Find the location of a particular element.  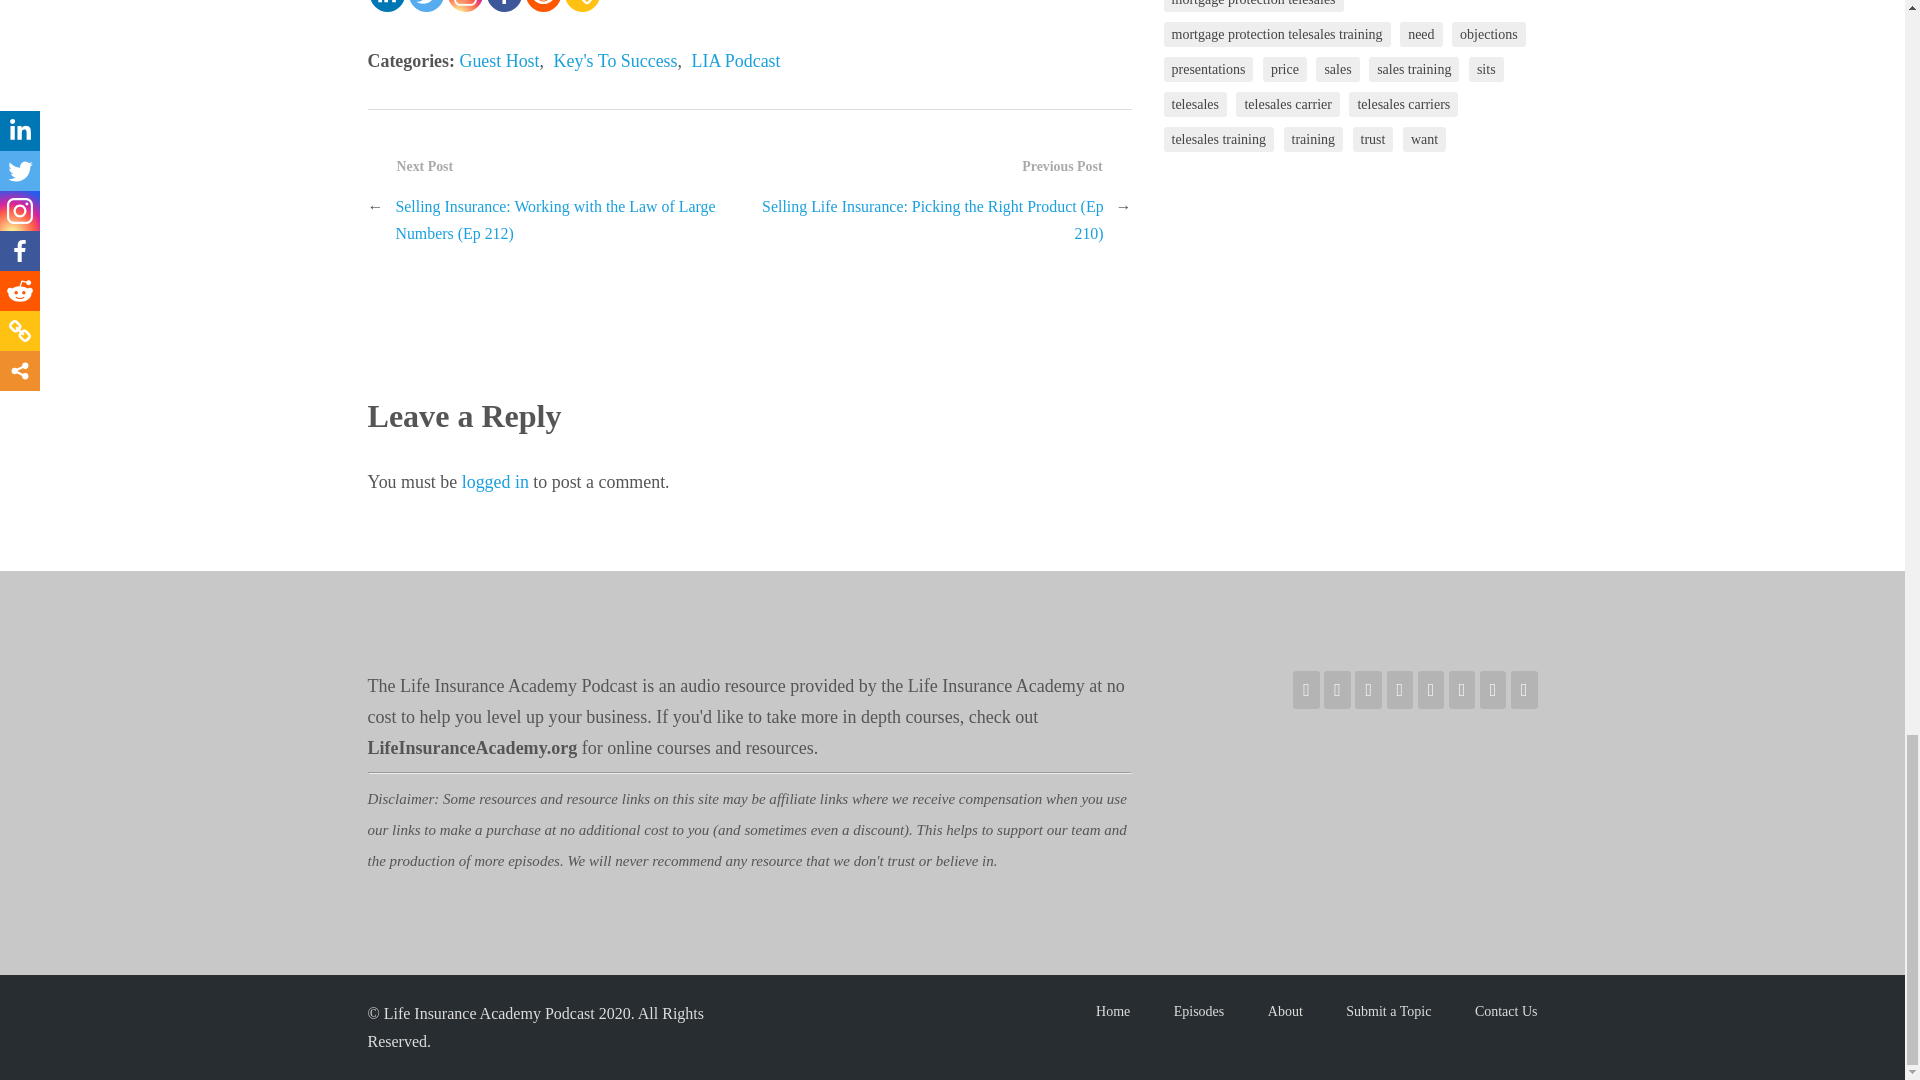

Twitter is located at coordinates (425, 6).